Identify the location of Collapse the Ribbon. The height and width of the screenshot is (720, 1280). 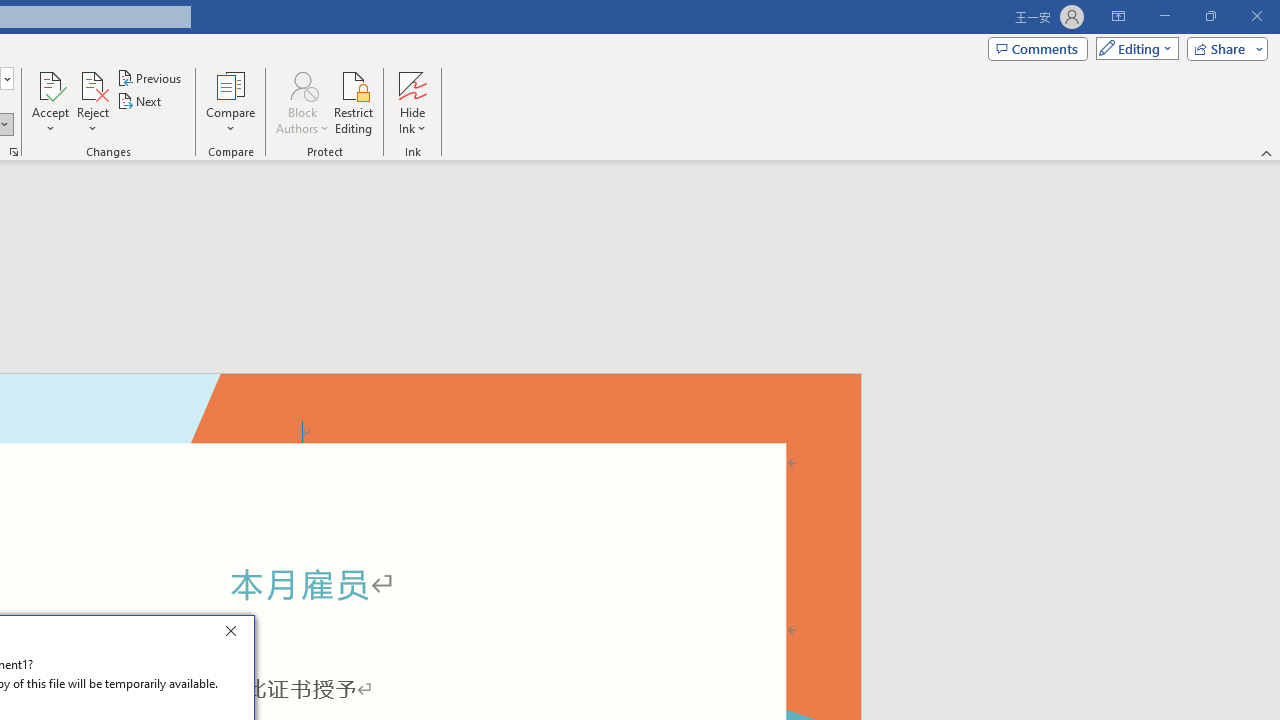
(1267, 152).